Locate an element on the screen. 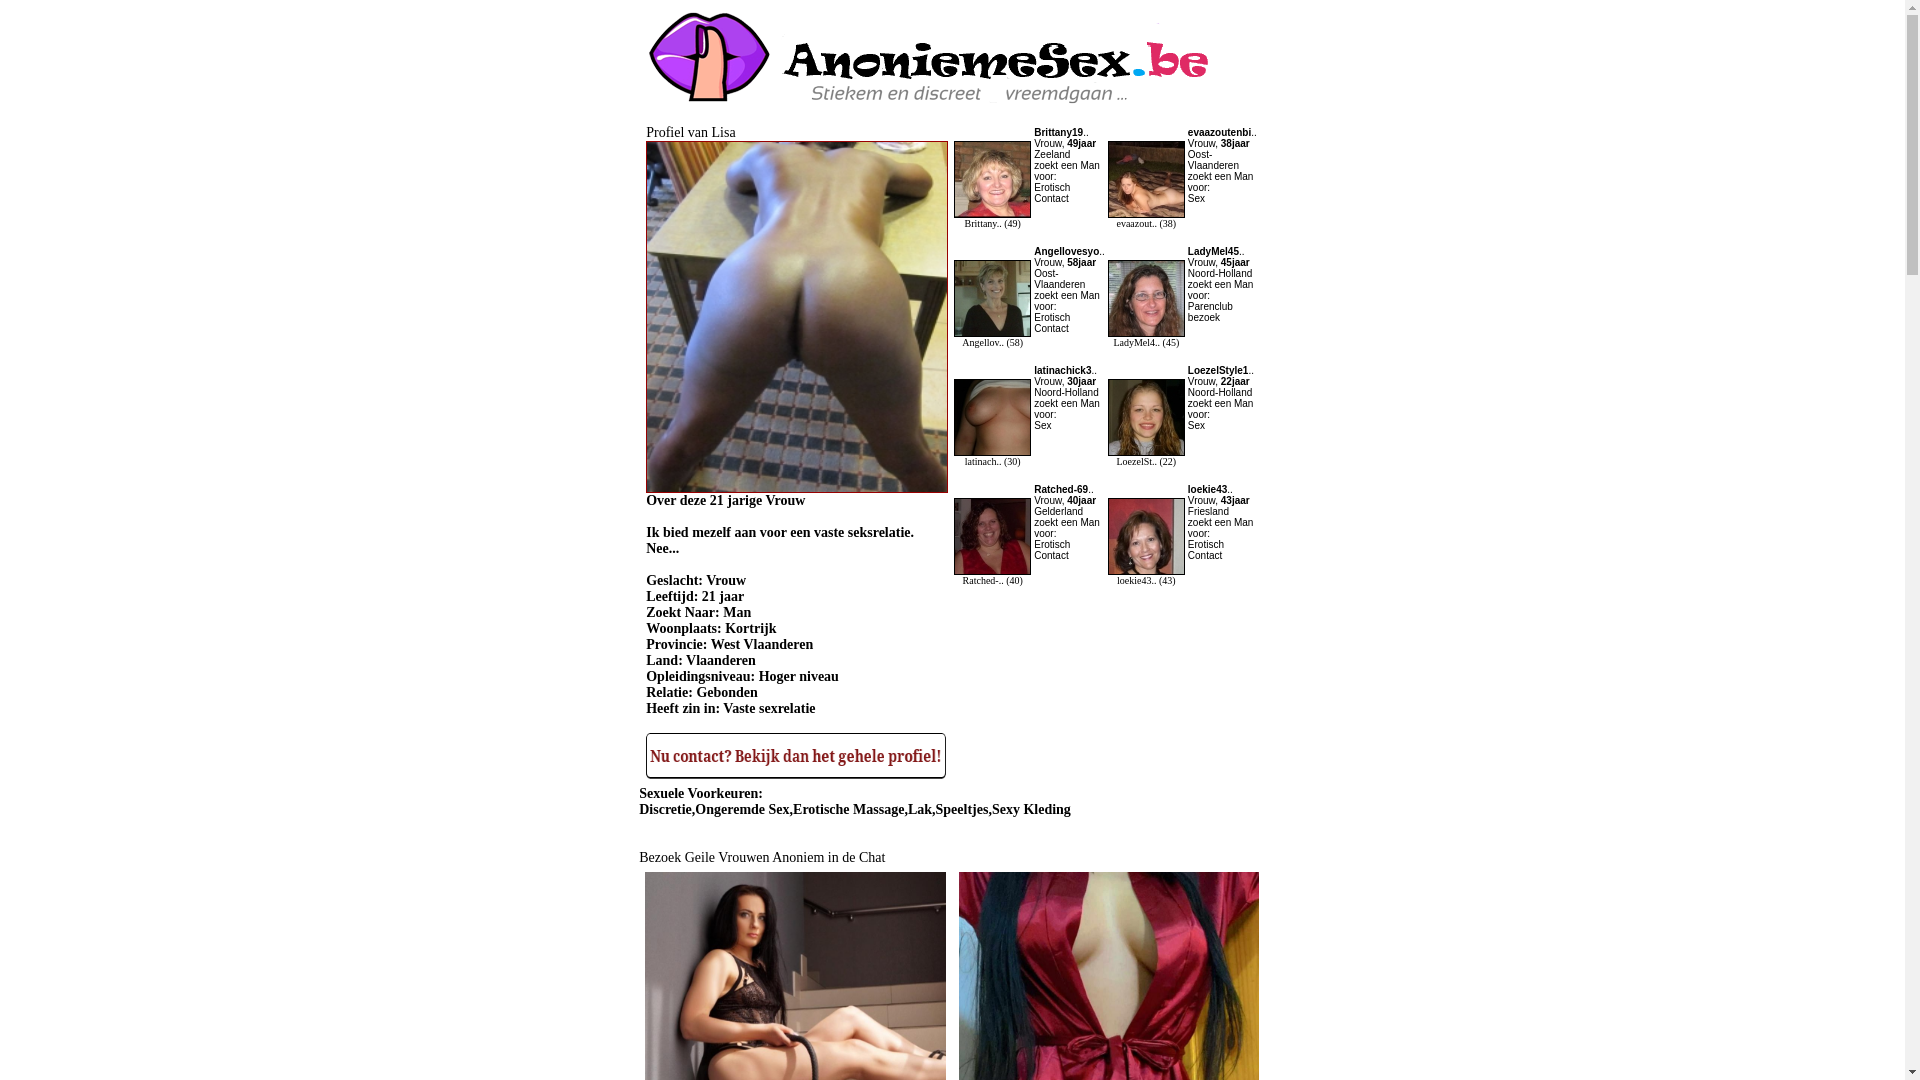 The image size is (1920, 1080). Ratched-.. (40) is located at coordinates (992, 575).